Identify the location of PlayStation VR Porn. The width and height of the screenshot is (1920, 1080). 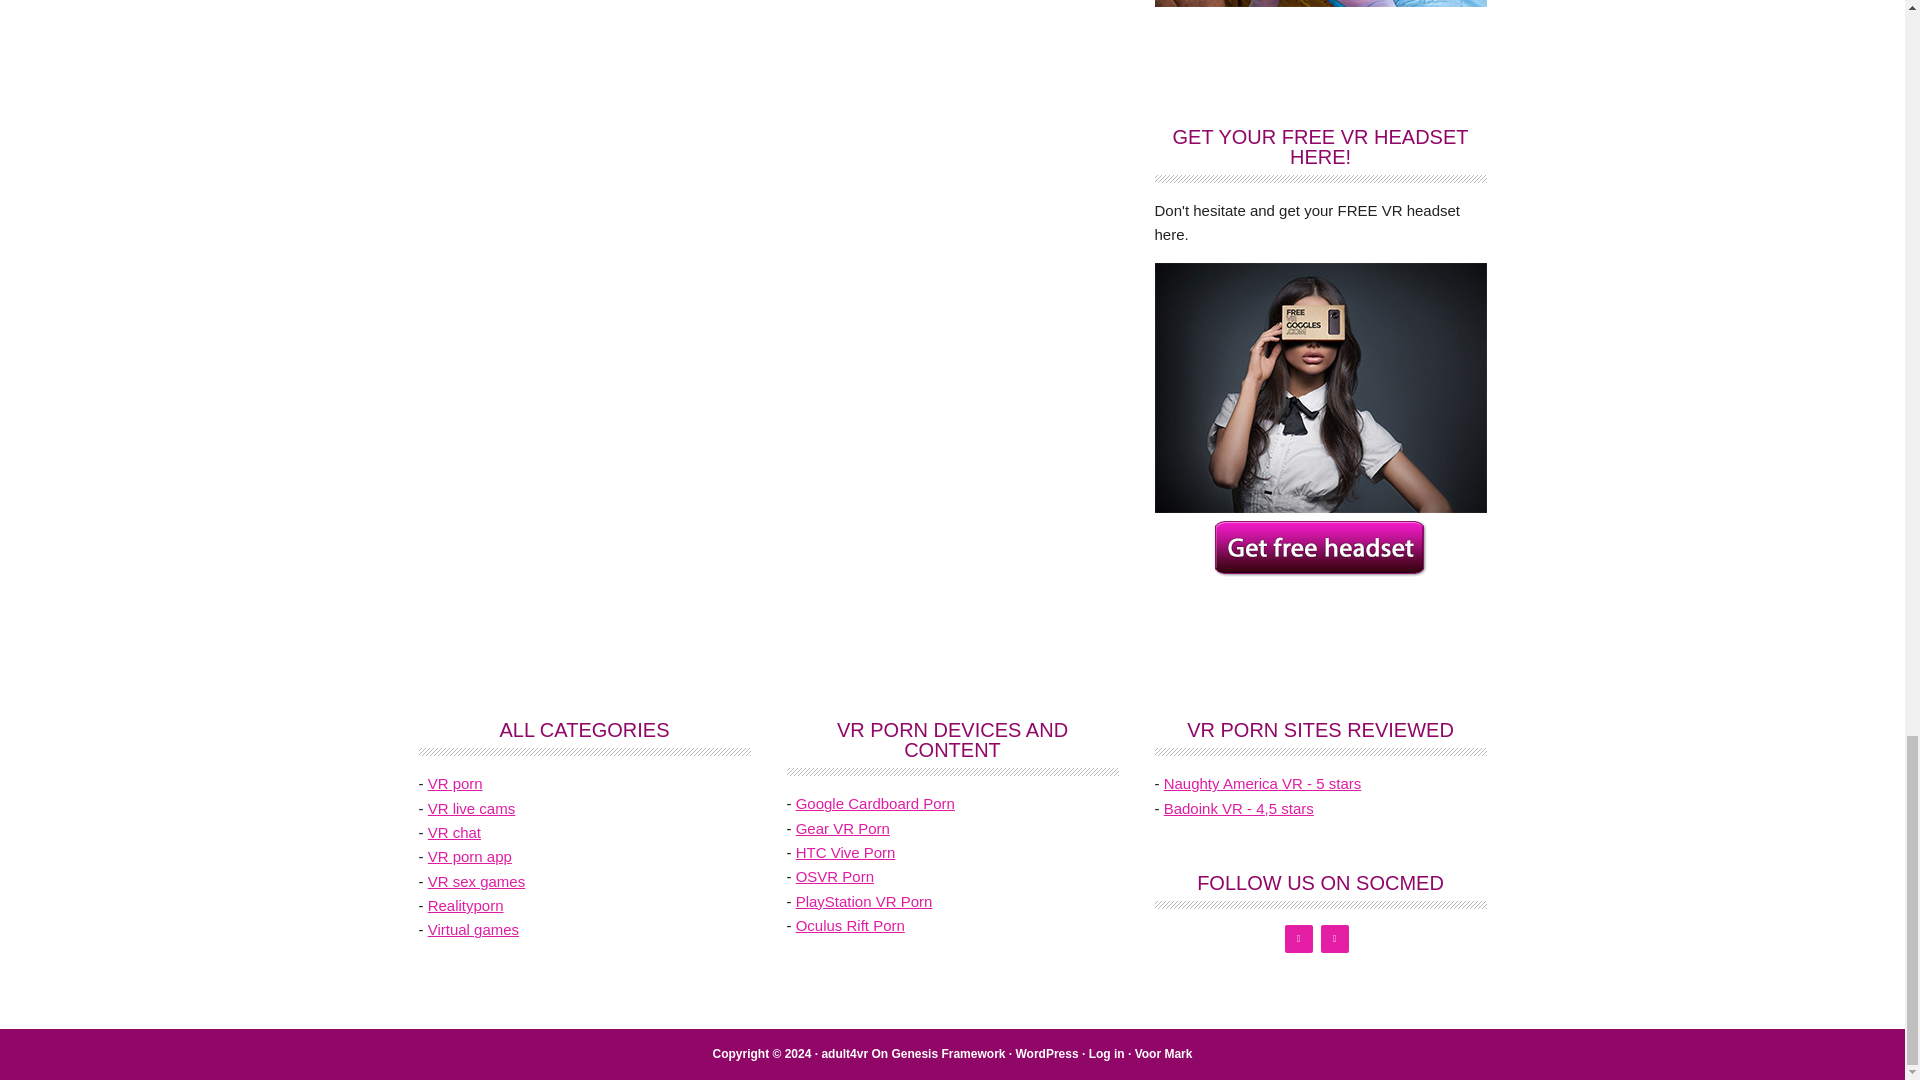
(864, 902).